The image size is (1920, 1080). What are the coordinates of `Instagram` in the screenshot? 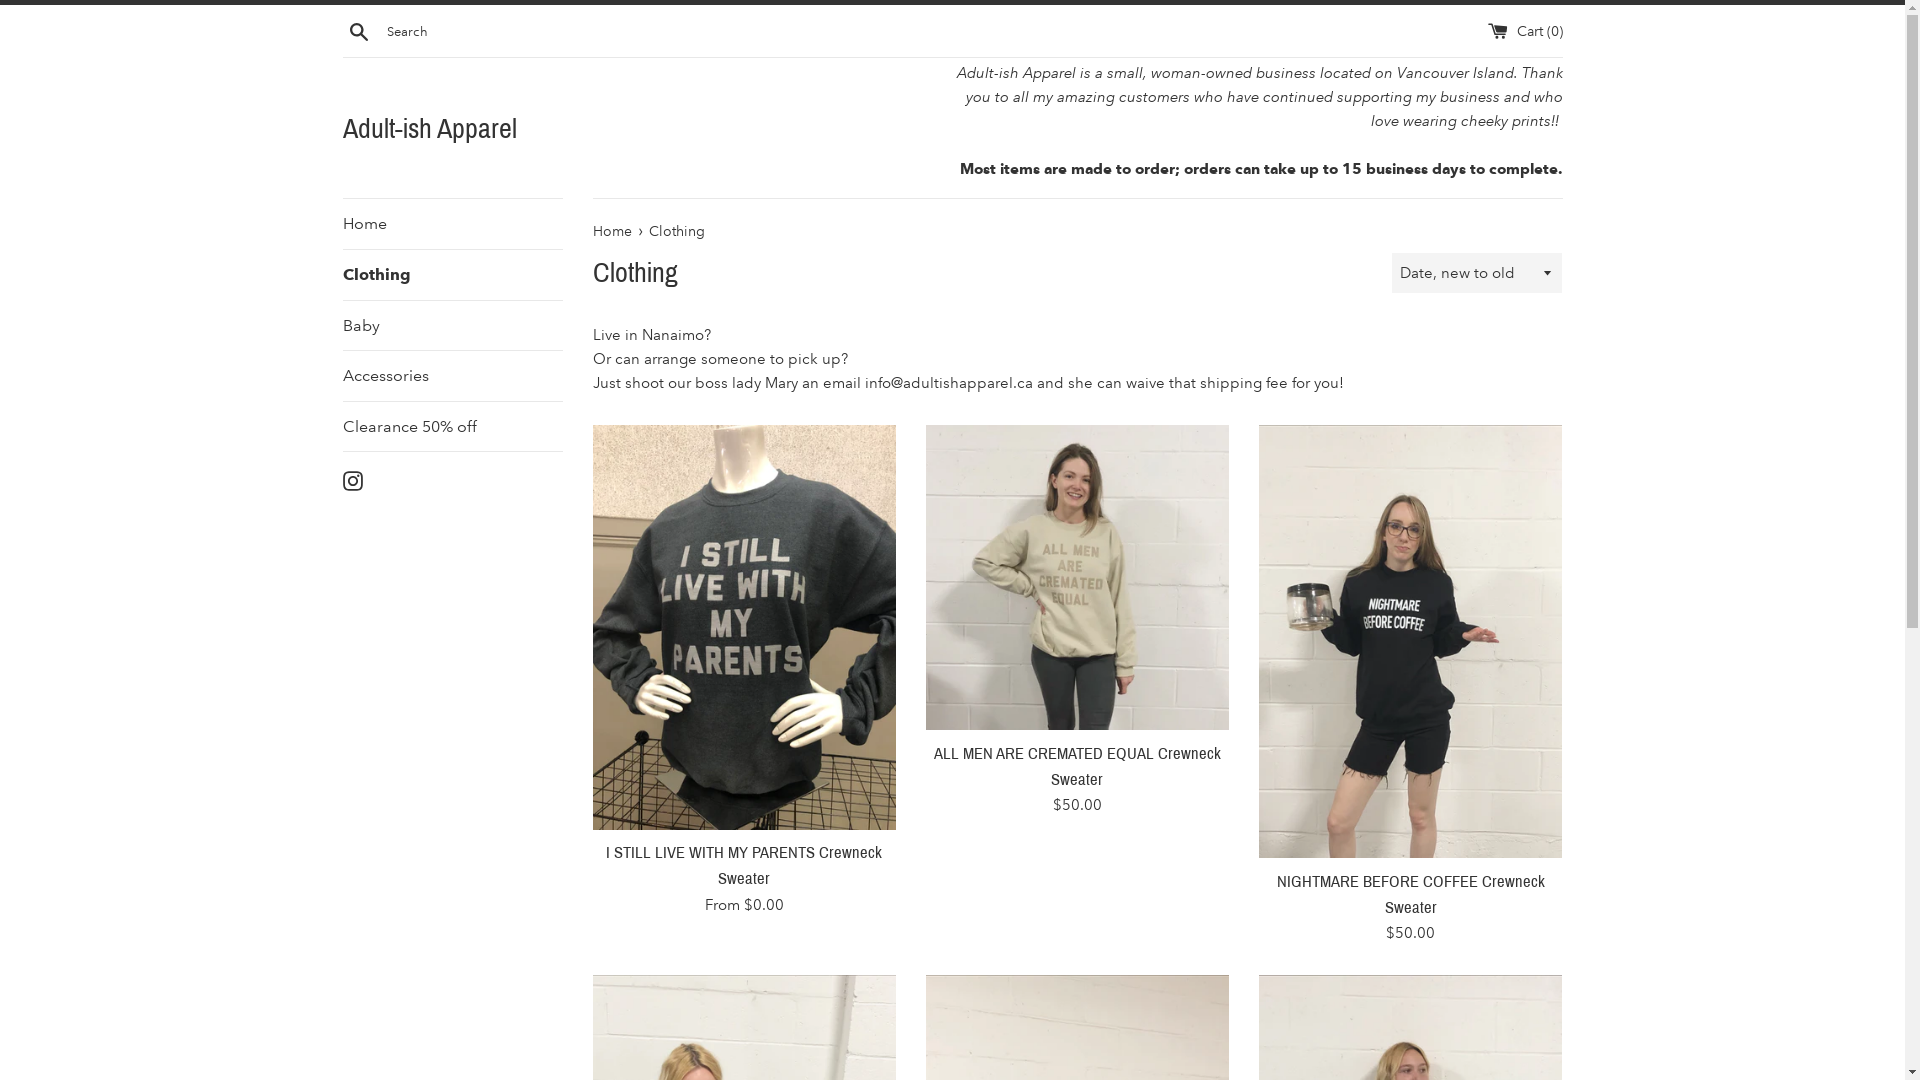 It's located at (352, 479).